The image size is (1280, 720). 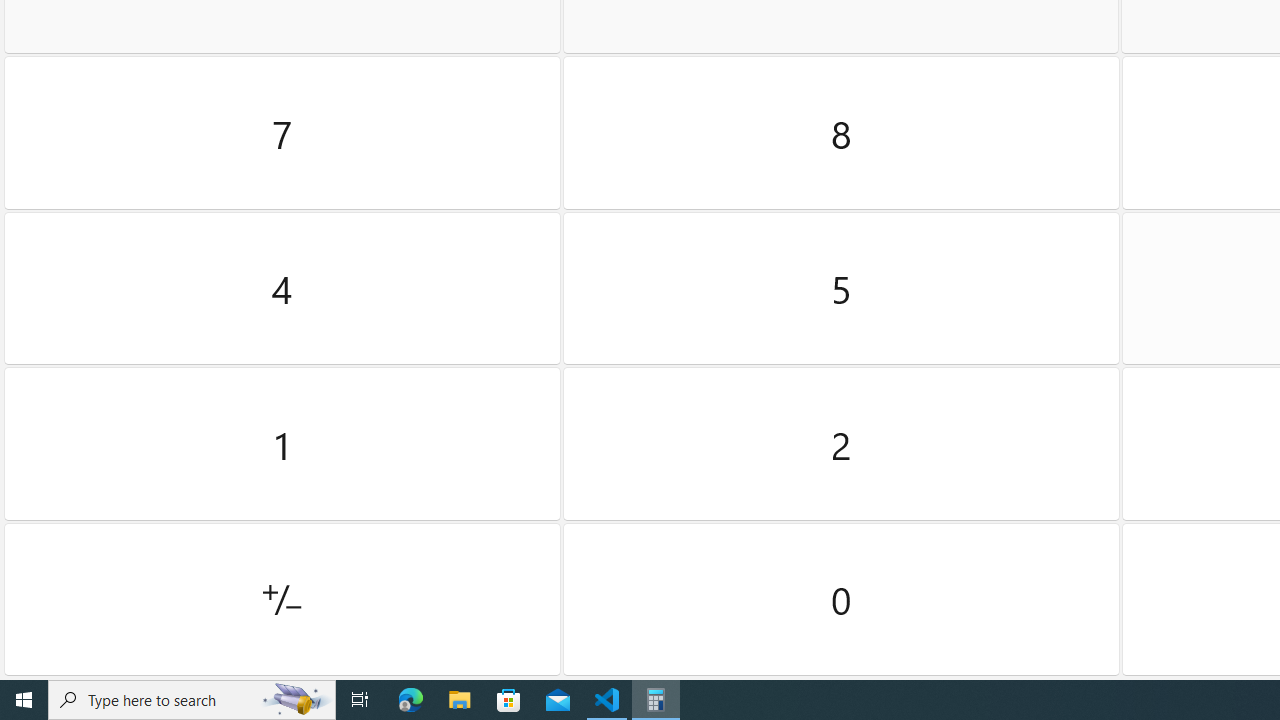 What do you see at coordinates (842, 444) in the screenshot?
I see `Two` at bounding box center [842, 444].